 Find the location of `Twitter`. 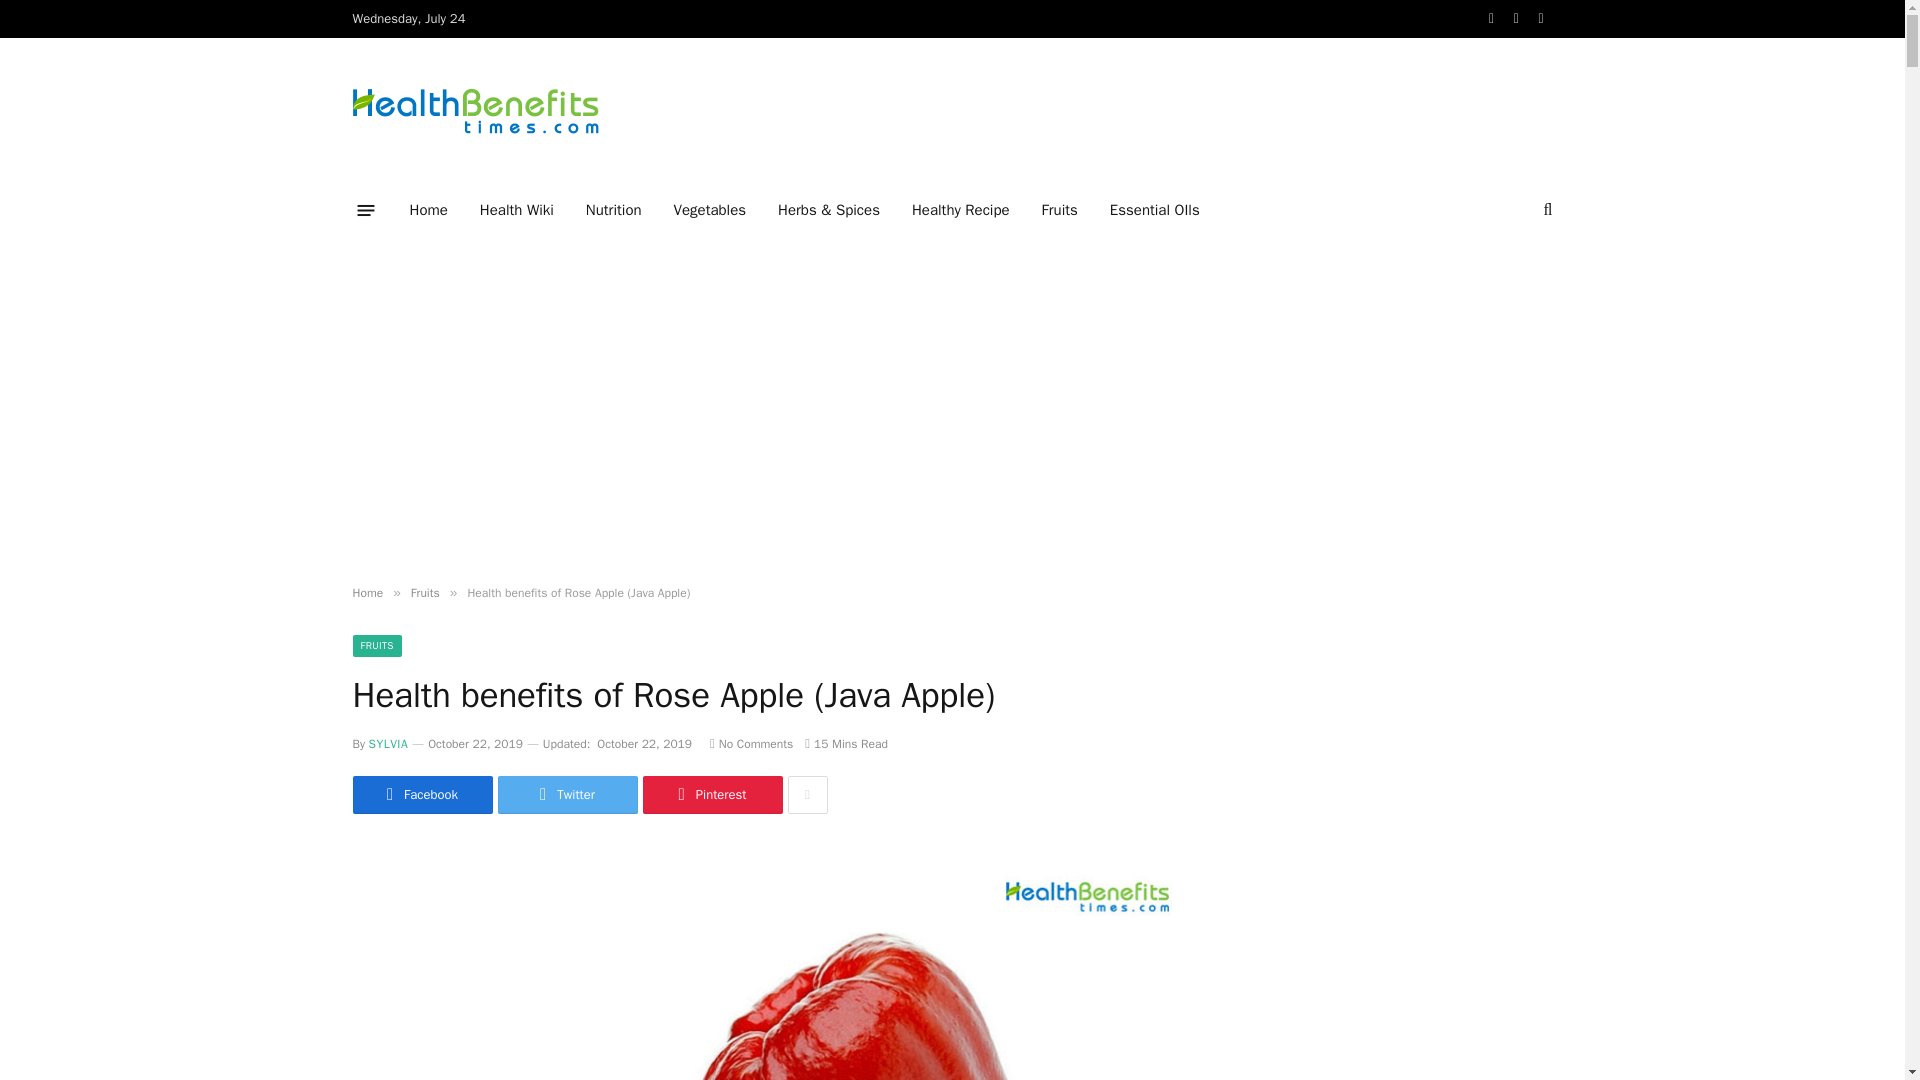

Twitter is located at coordinates (567, 795).